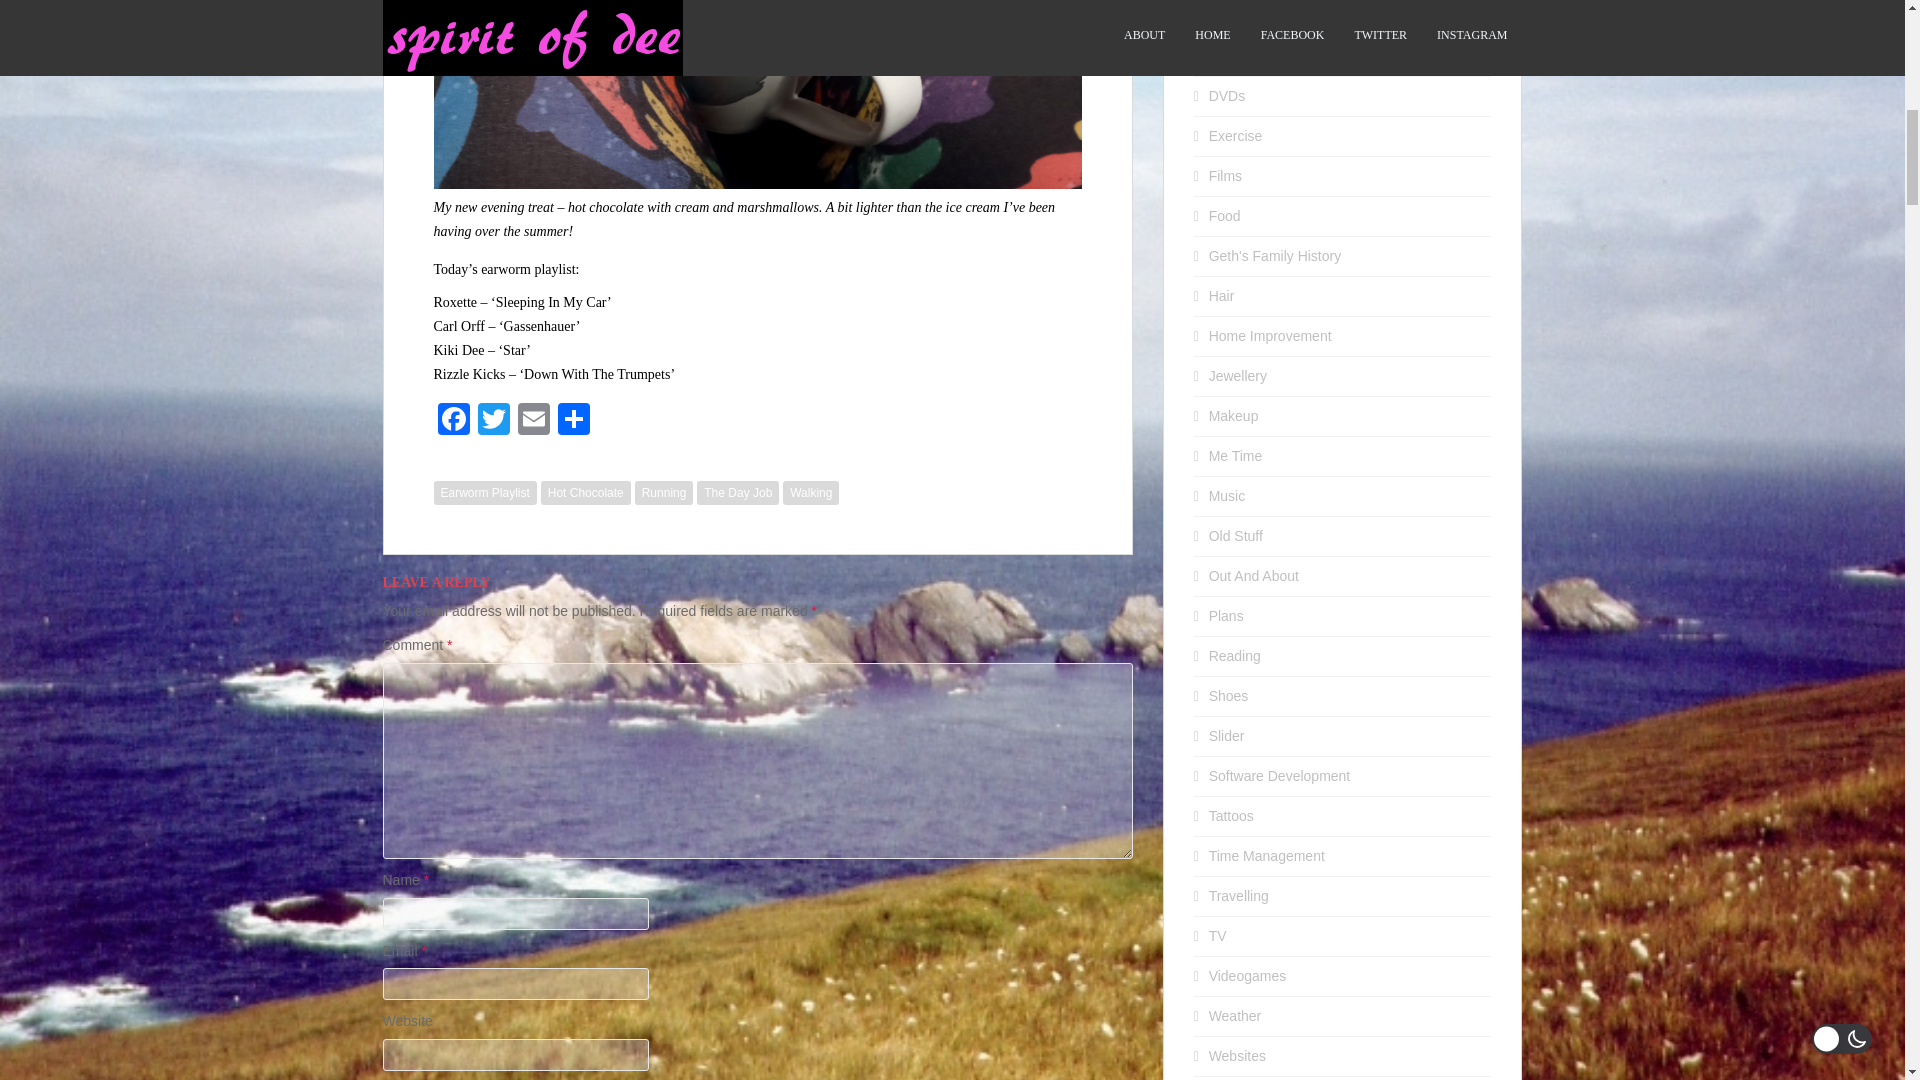  I want to click on Email, so click(534, 420).